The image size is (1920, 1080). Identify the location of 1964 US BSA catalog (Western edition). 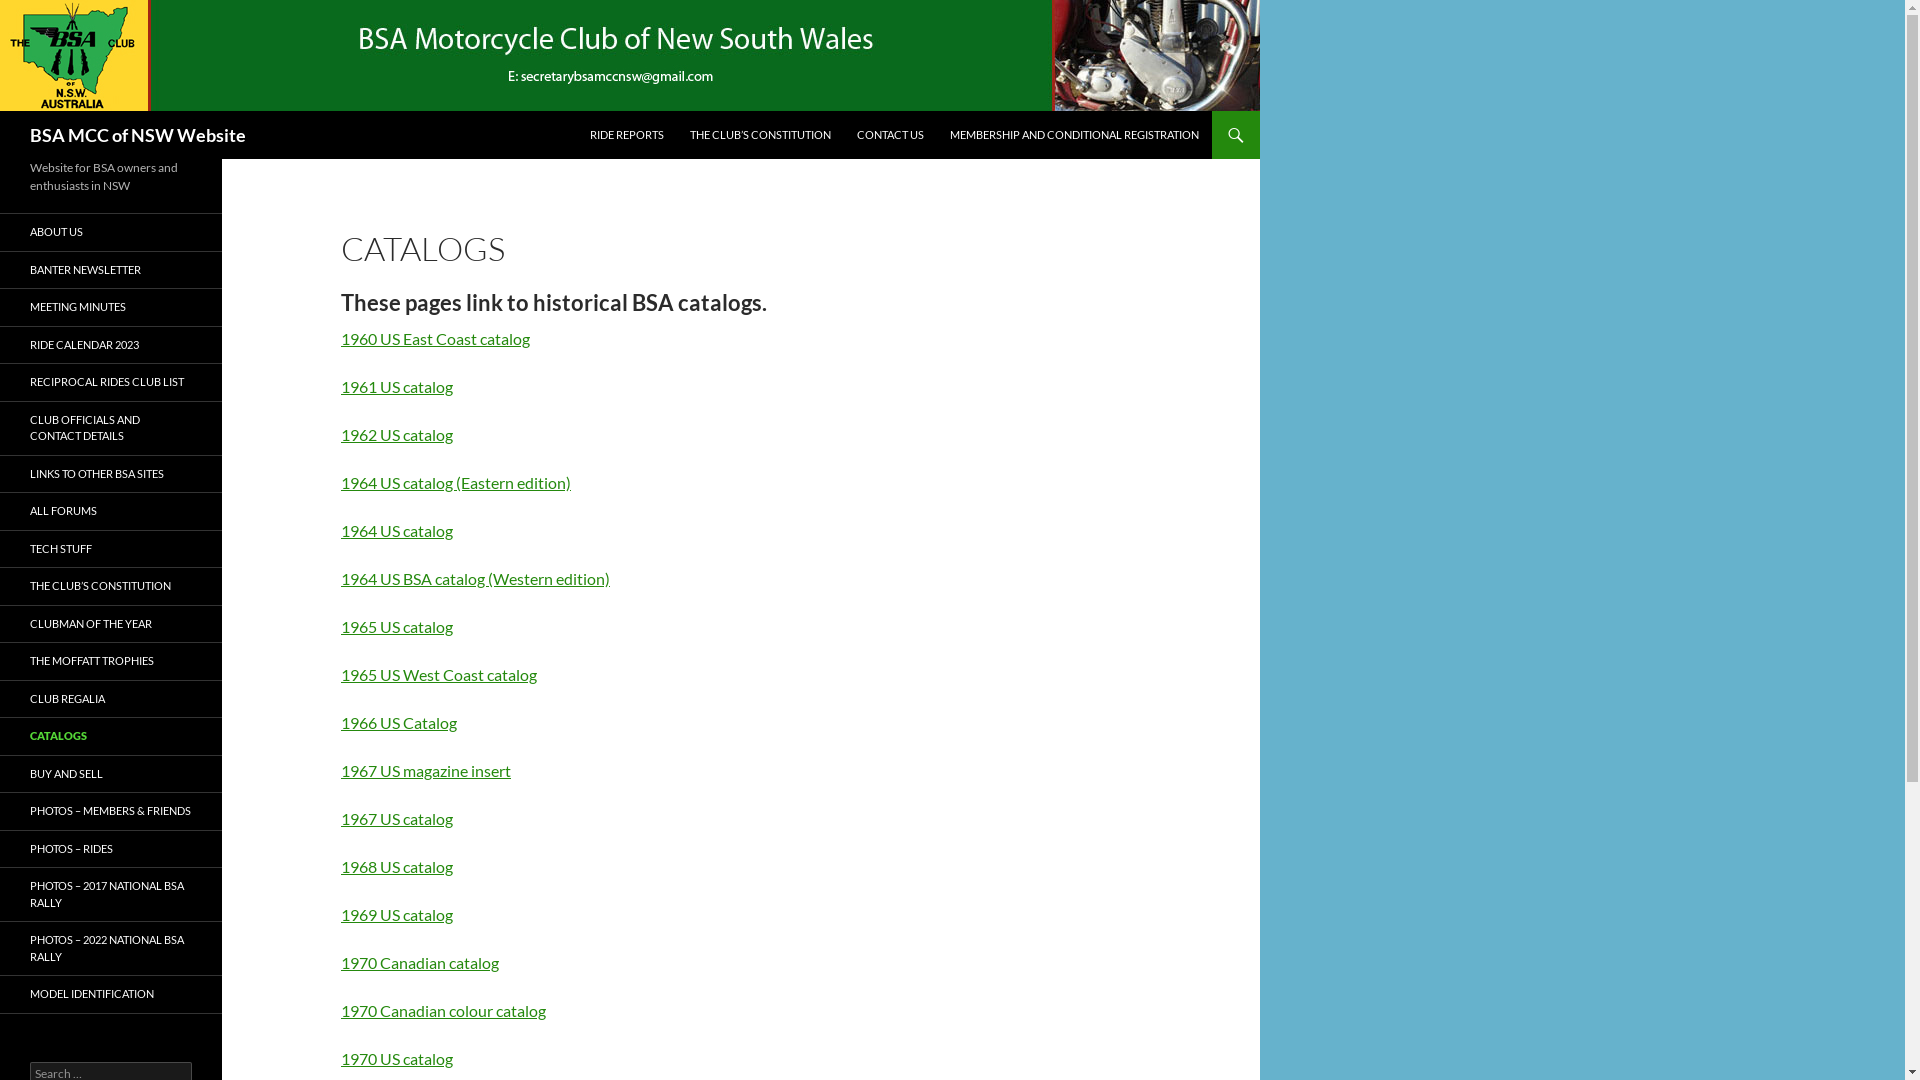
(476, 578).